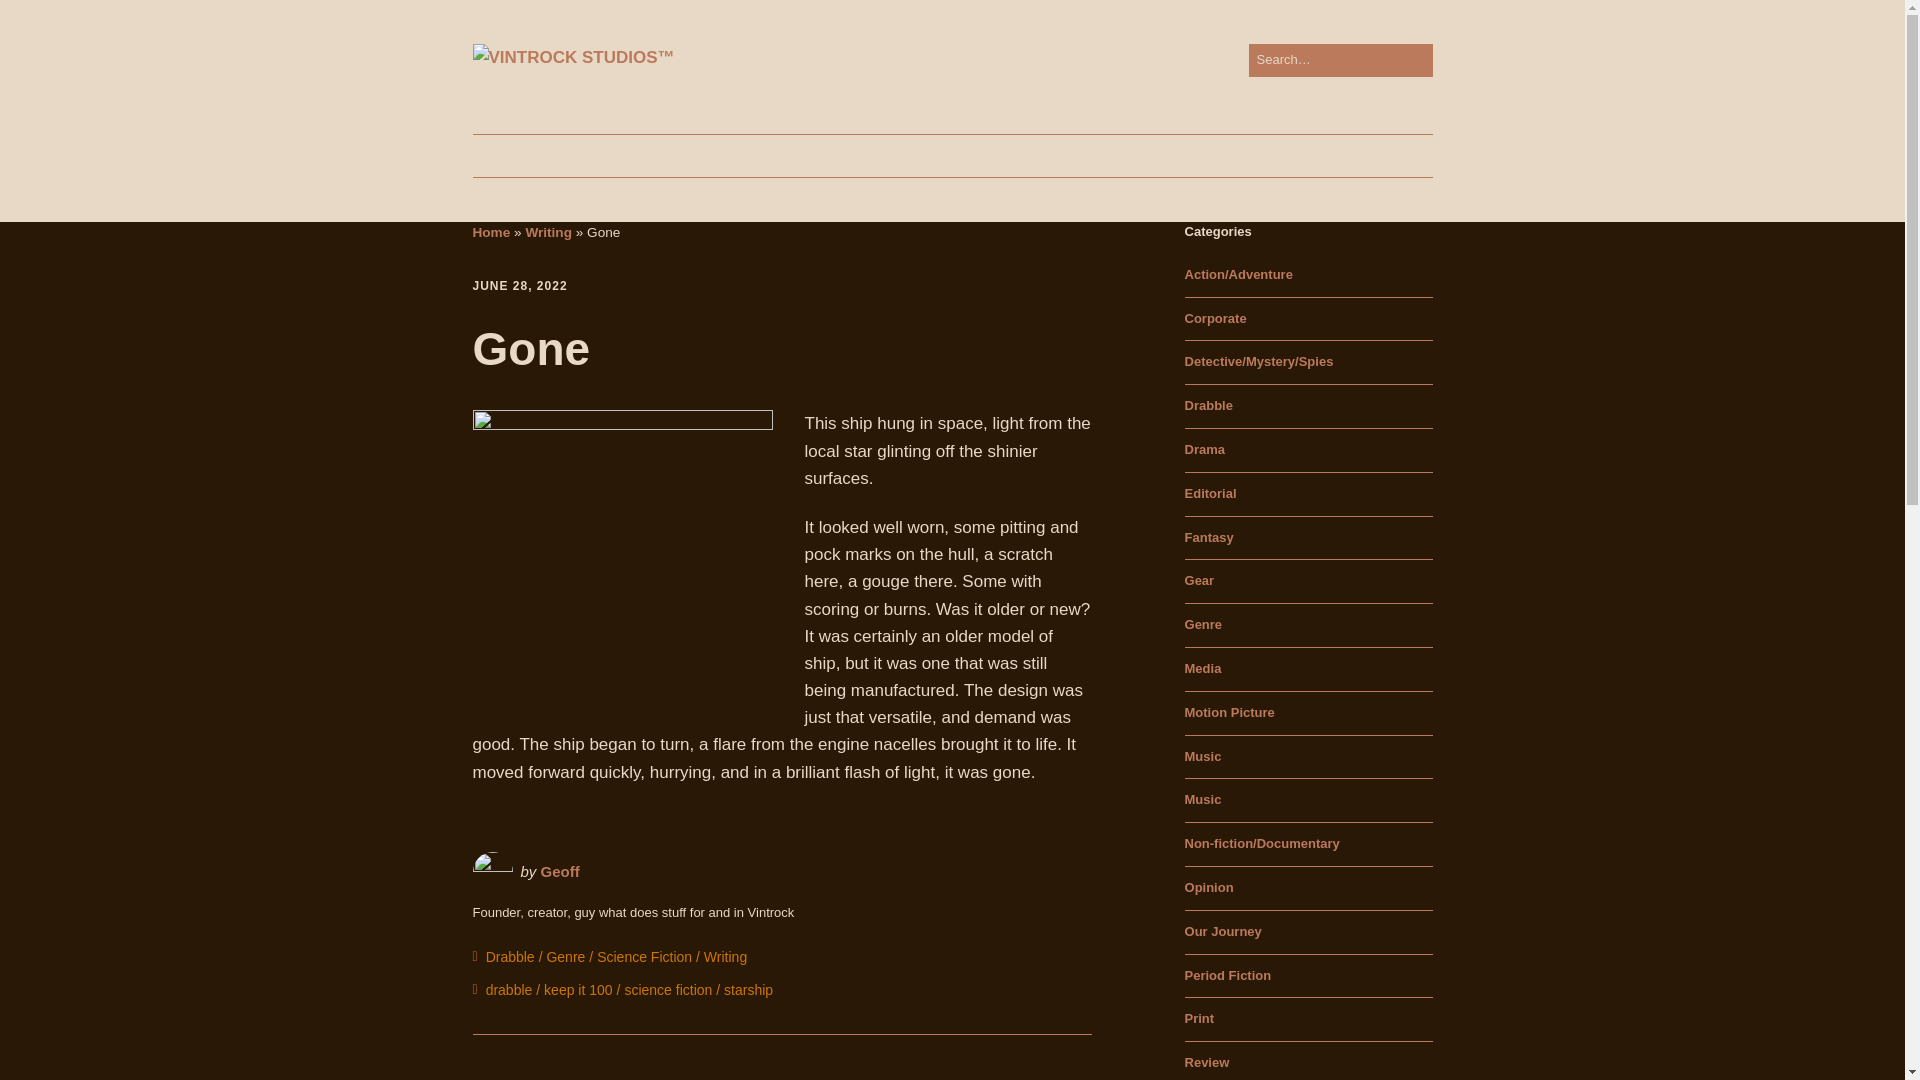 The width and height of the screenshot is (1920, 1080). What do you see at coordinates (38, 20) in the screenshot?
I see `Search` at bounding box center [38, 20].